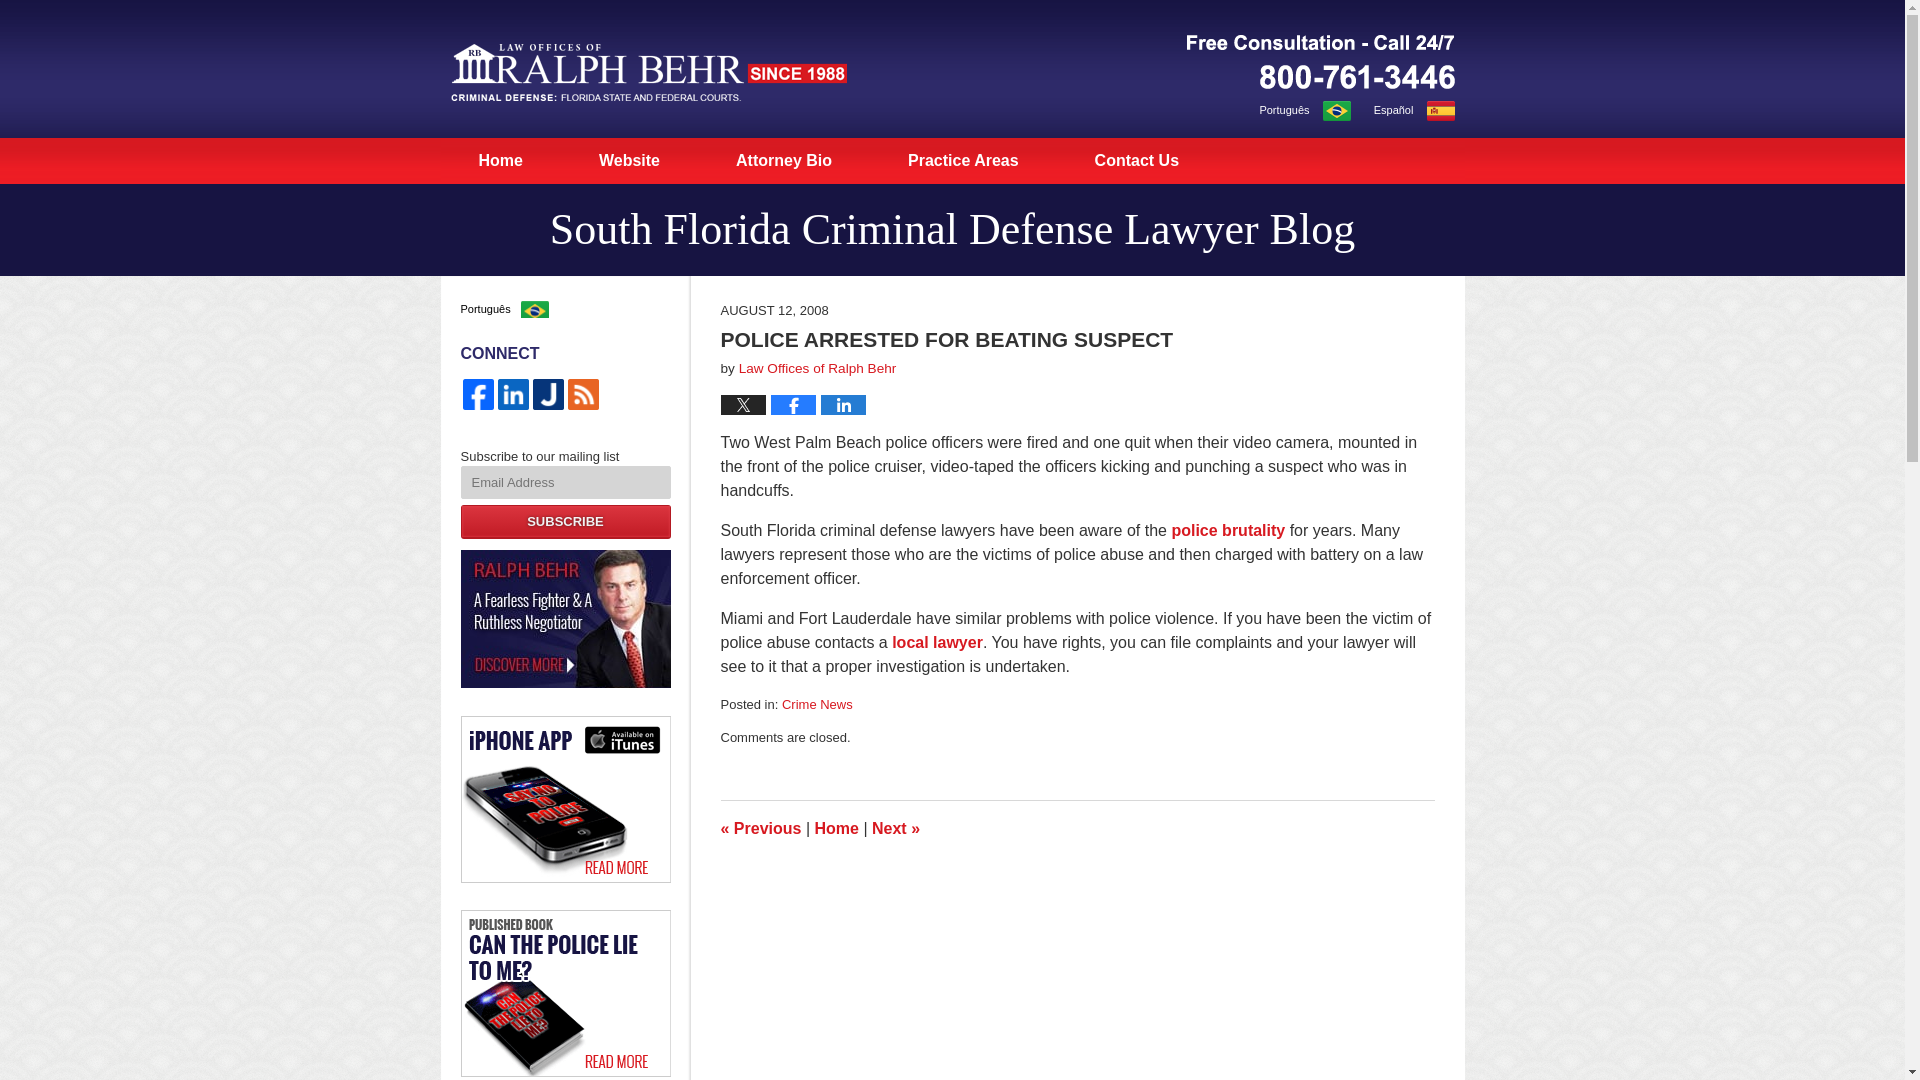  What do you see at coordinates (1228, 530) in the screenshot?
I see `police brutality` at bounding box center [1228, 530].